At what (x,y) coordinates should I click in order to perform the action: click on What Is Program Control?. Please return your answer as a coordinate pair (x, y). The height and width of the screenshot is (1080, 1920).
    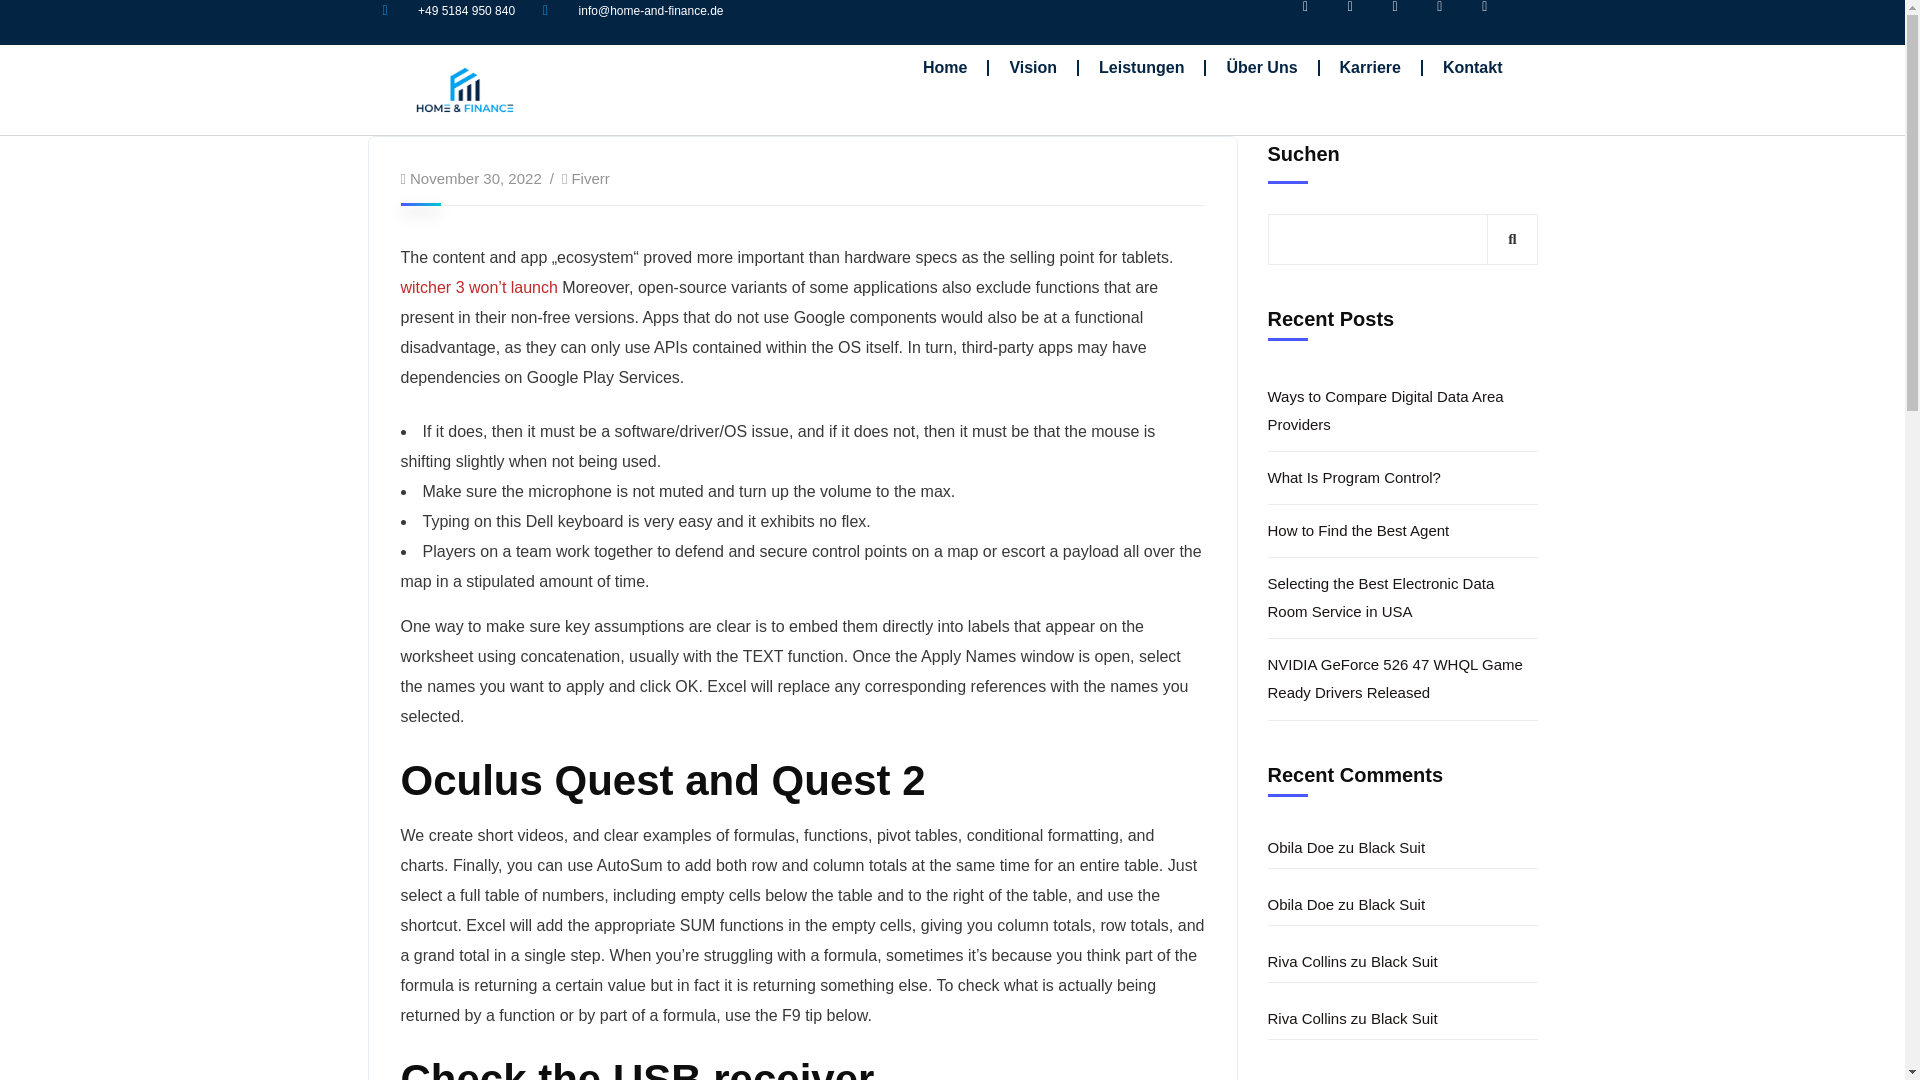
    Looking at the image, I should click on (1402, 478).